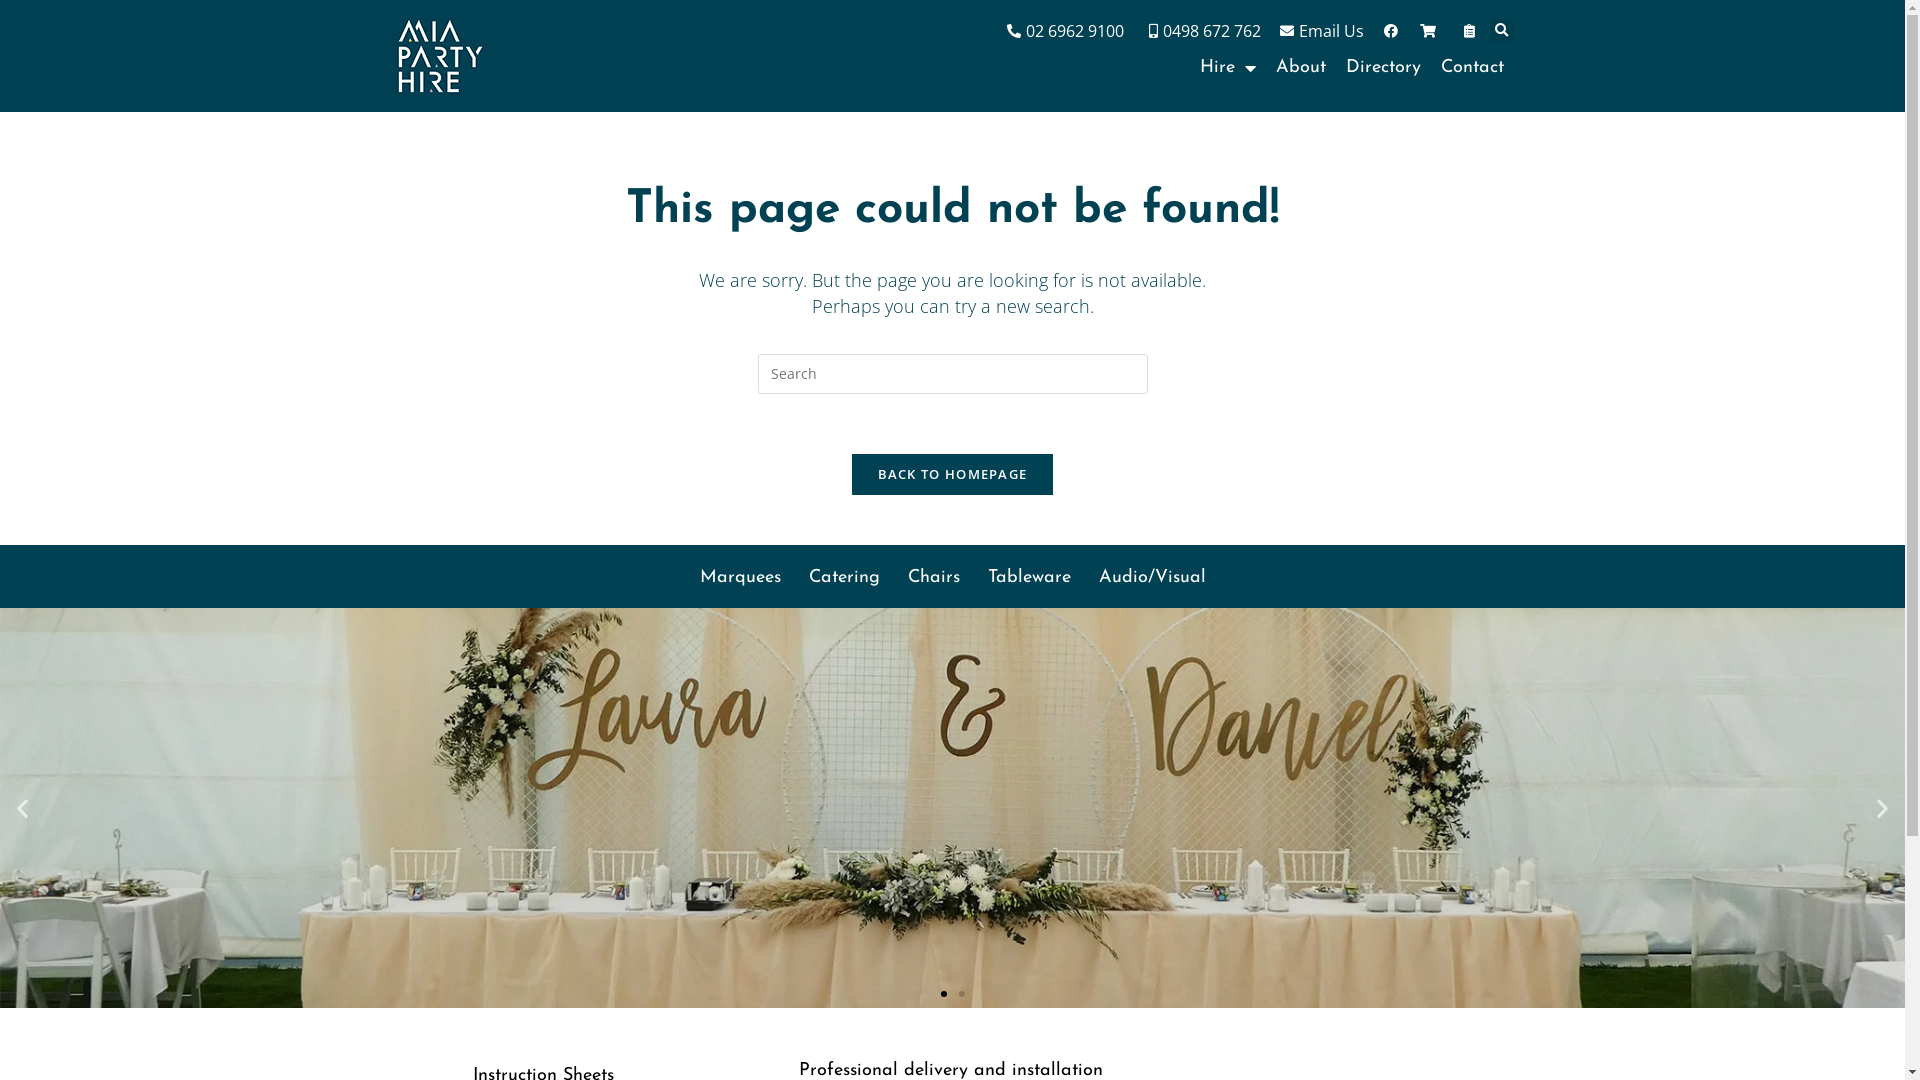 Image resolution: width=1920 pixels, height=1080 pixels. Describe the element at coordinates (1030, 578) in the screenshot. I see `Tableware` at that location.